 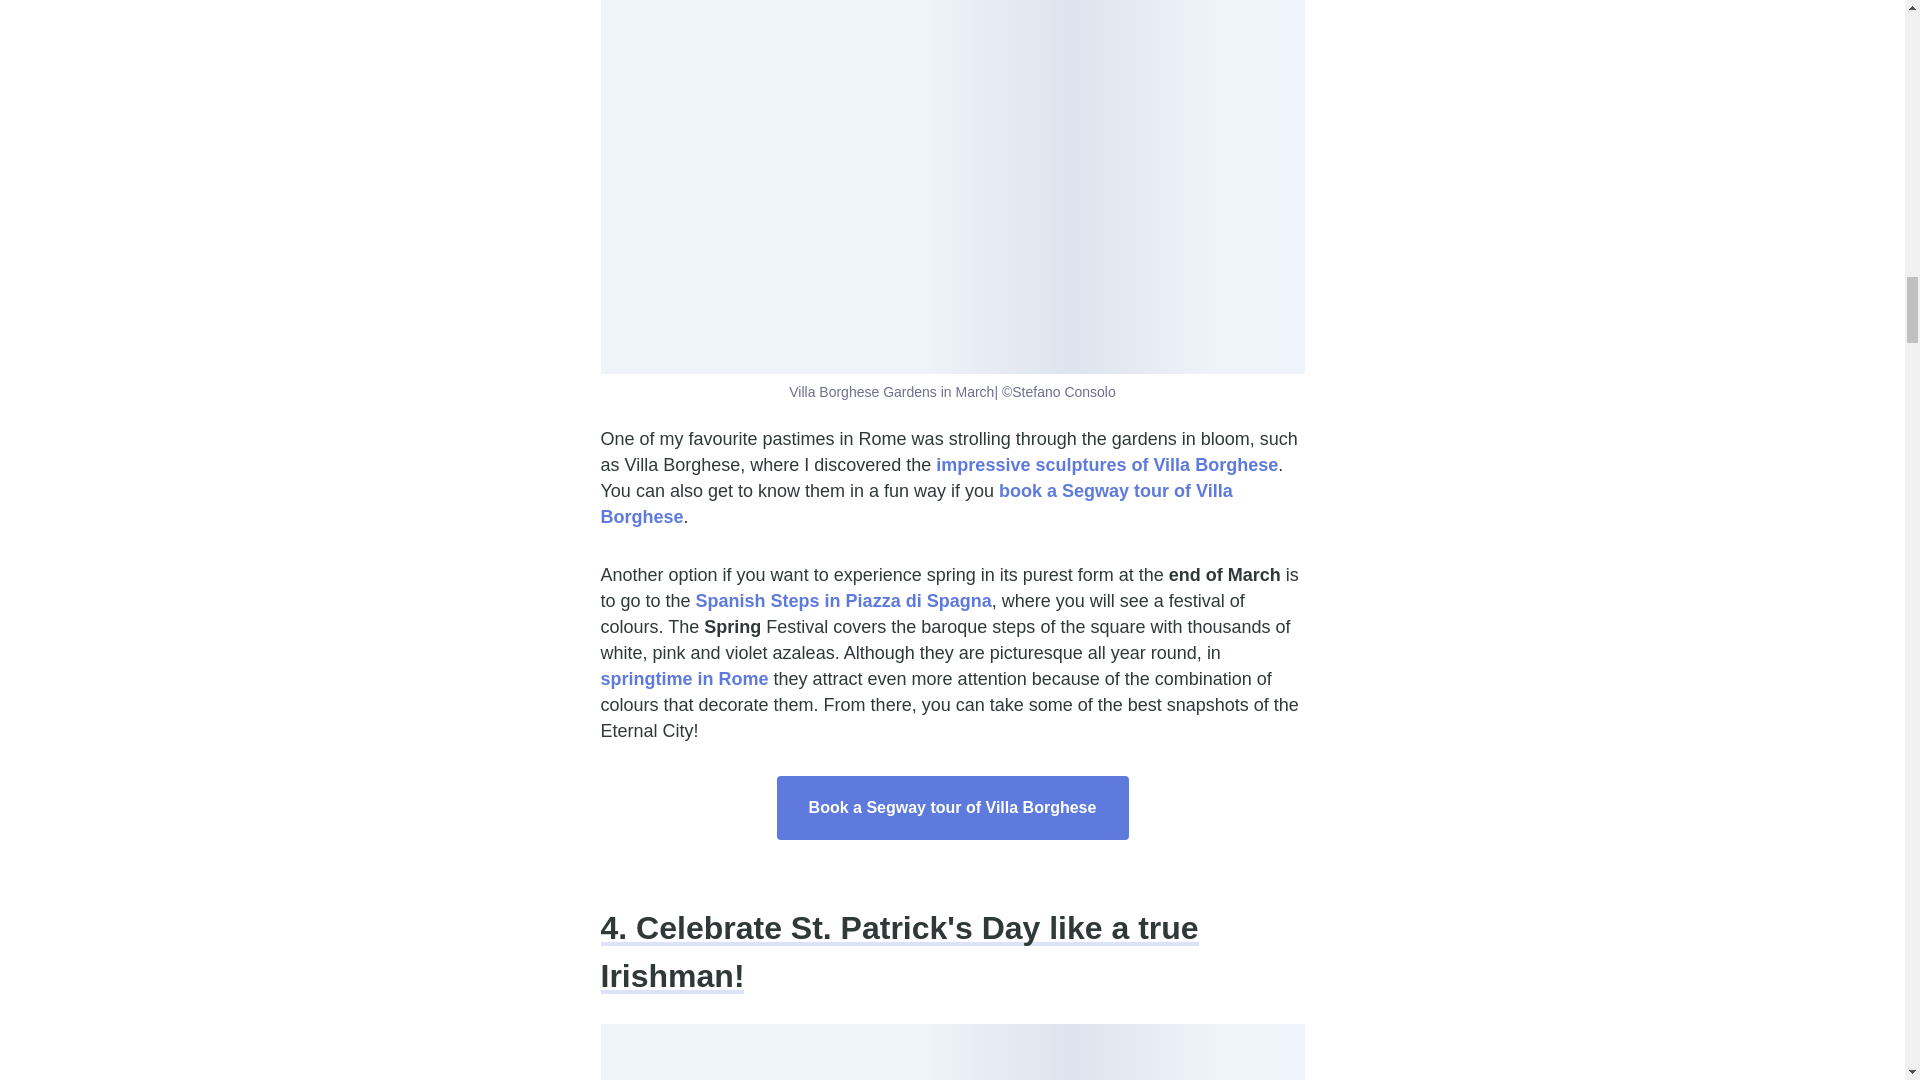 I want to click on springtime in Rome, so click(x=684, y=678).